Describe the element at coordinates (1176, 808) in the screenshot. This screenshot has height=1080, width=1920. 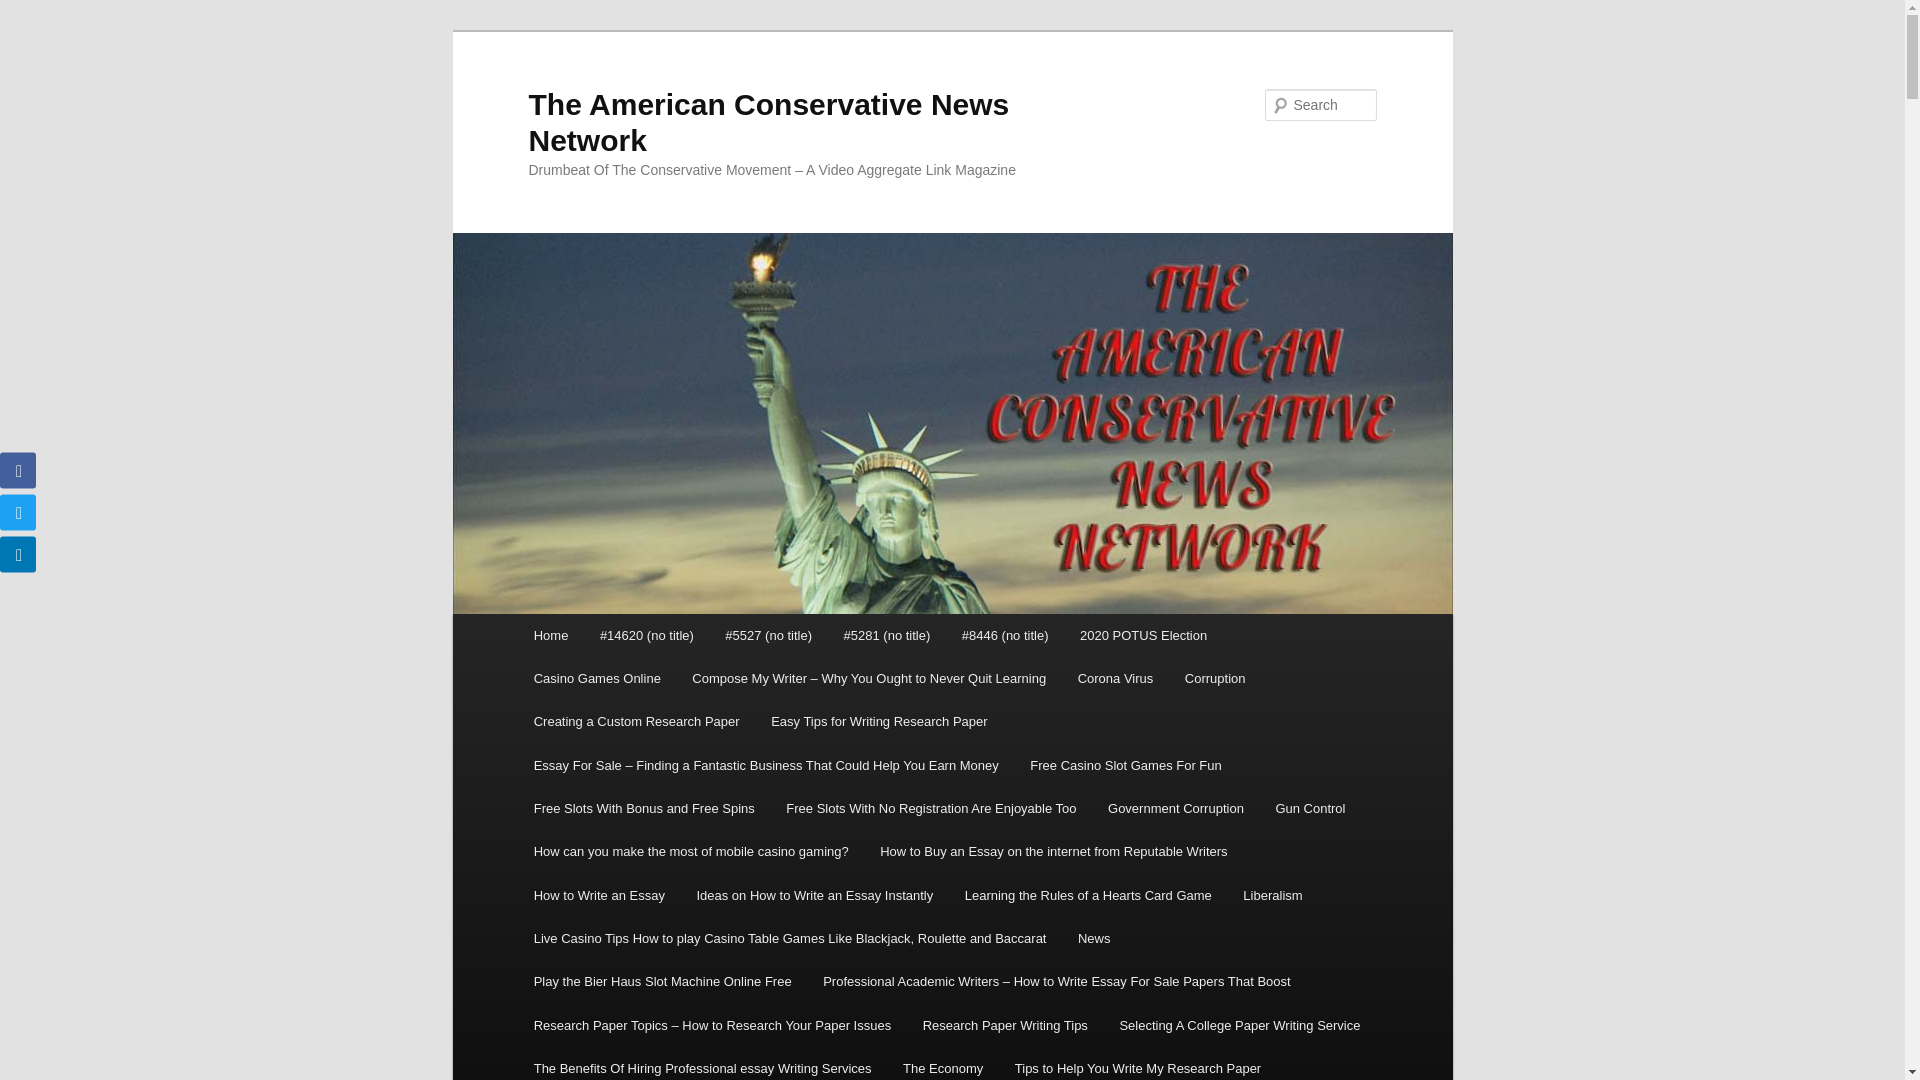
I see `Government Corruption` at that location.